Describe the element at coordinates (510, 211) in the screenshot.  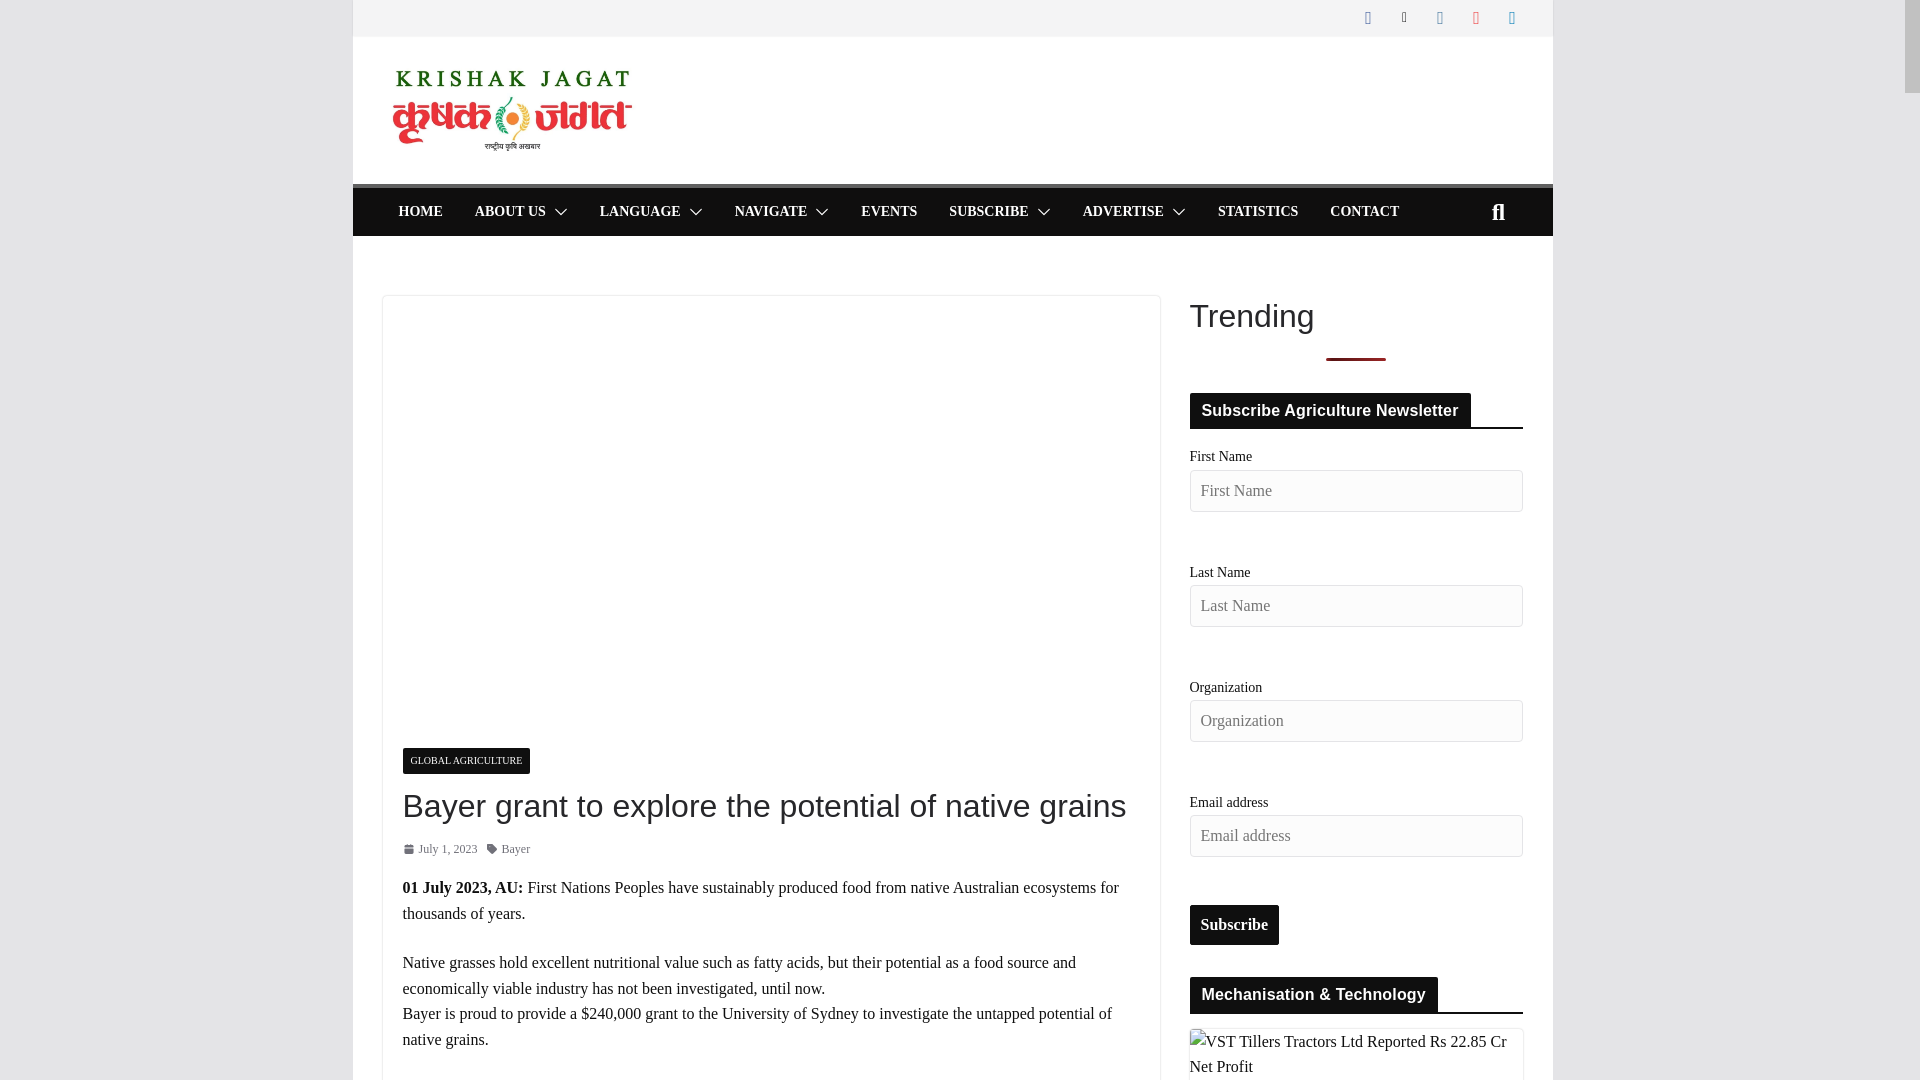
I see `ABOUT US` at that location.